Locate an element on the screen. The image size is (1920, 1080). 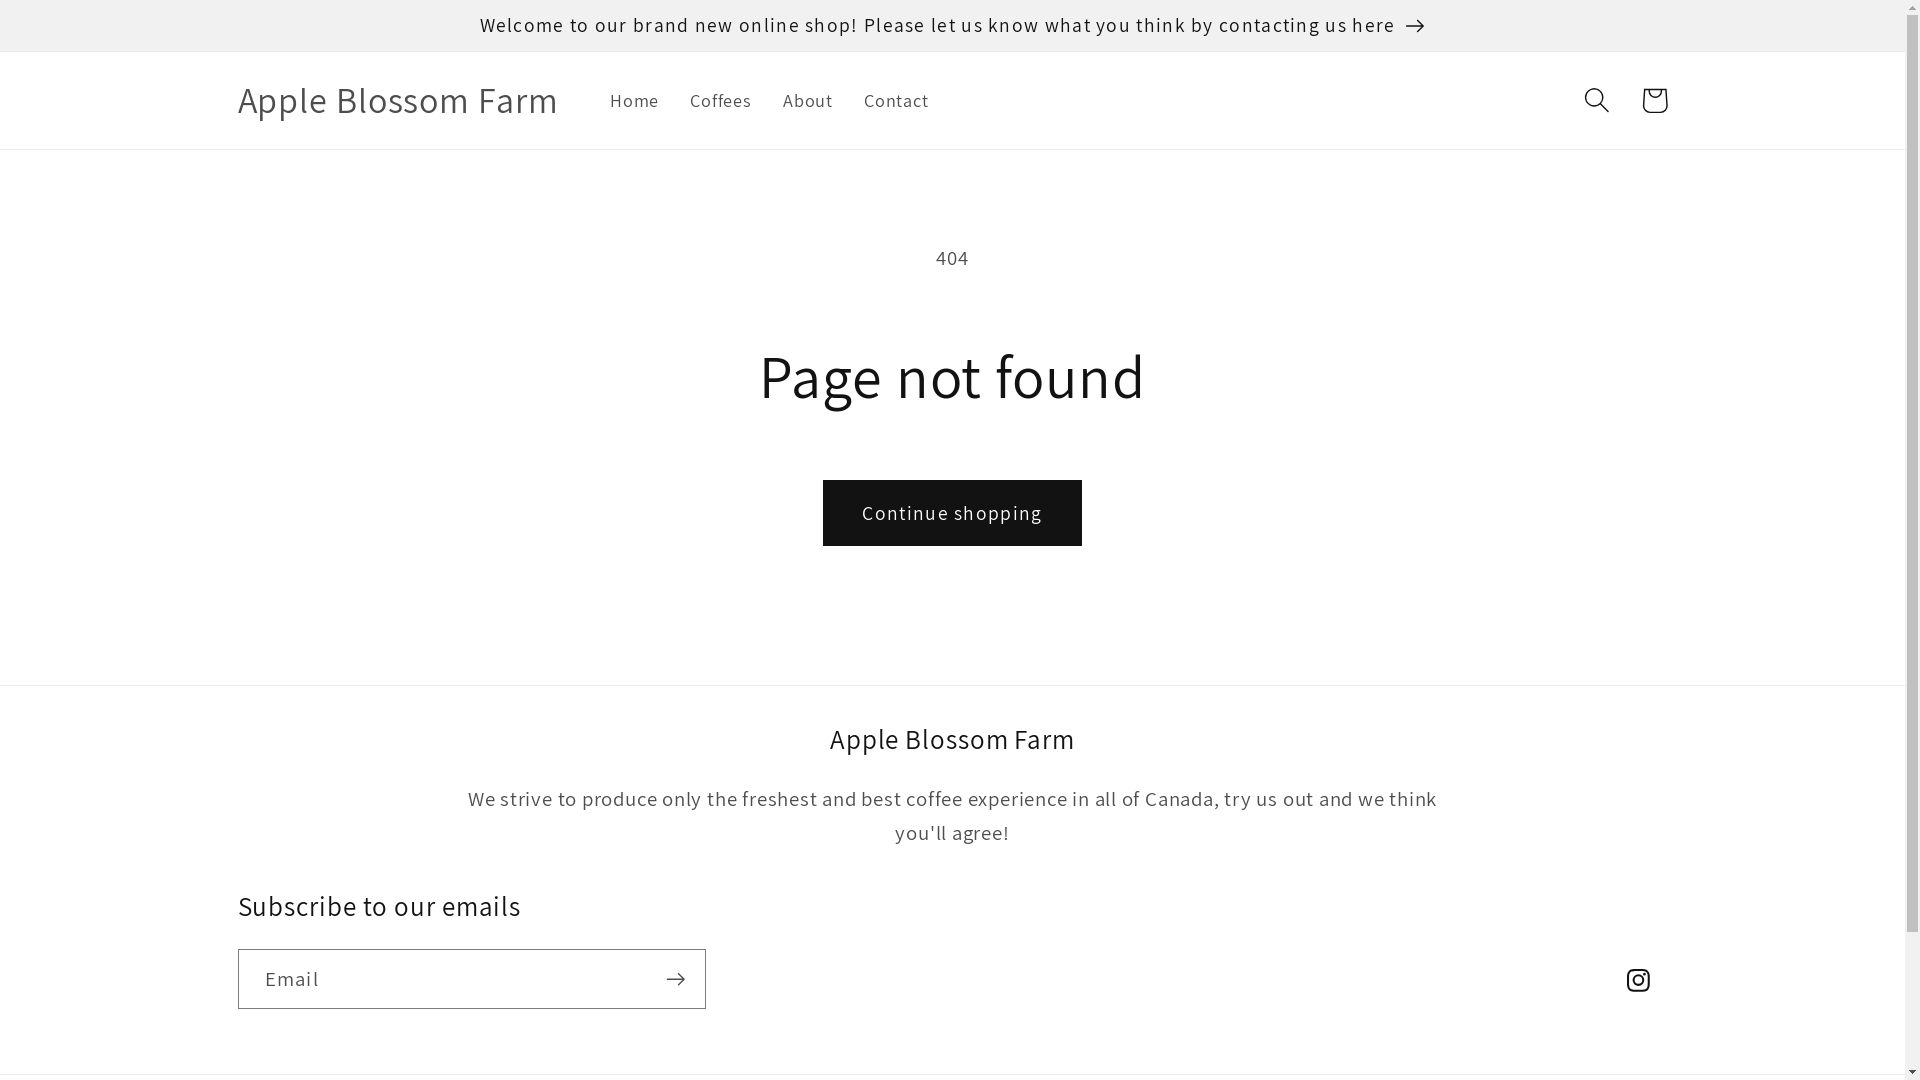
Coffees is located at coordinates (722, 100).